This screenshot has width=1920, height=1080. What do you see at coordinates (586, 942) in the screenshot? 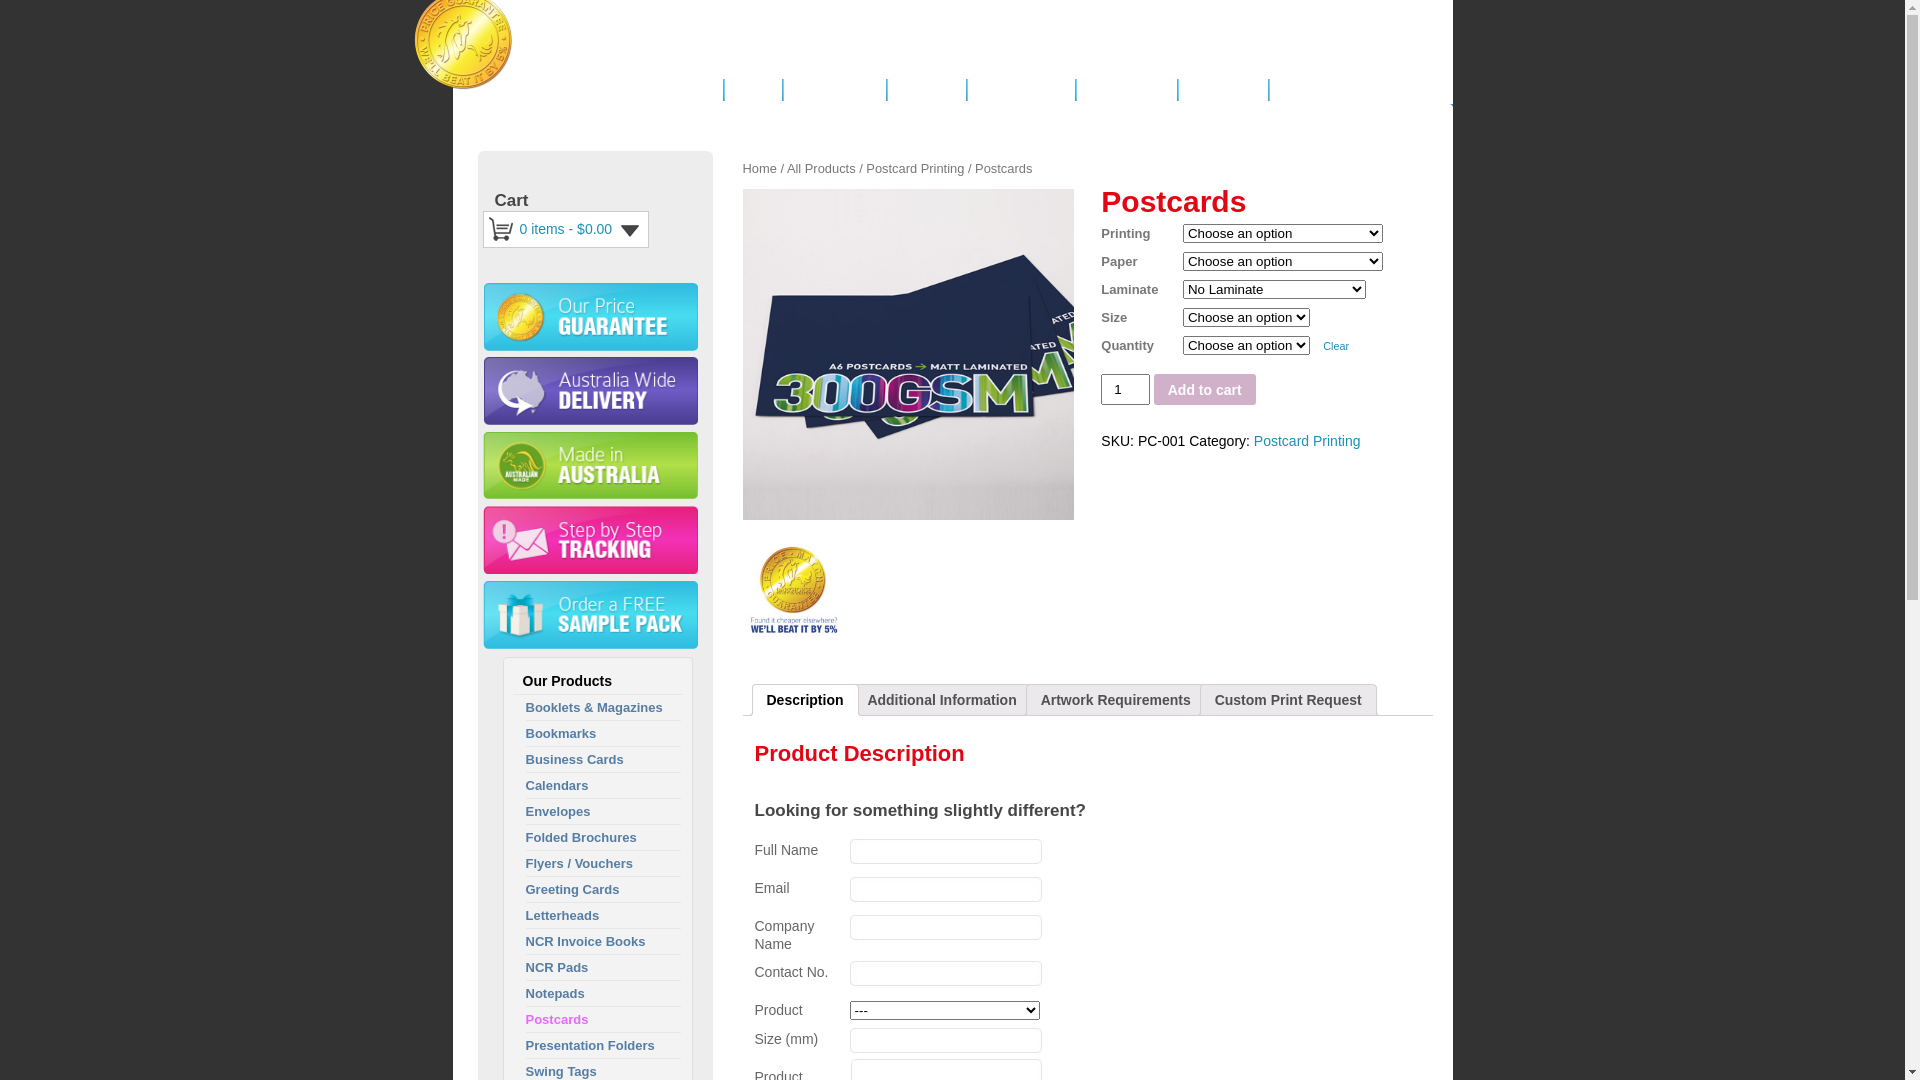
I see `NCR Invoice Books` at bounding box center [586, 942].